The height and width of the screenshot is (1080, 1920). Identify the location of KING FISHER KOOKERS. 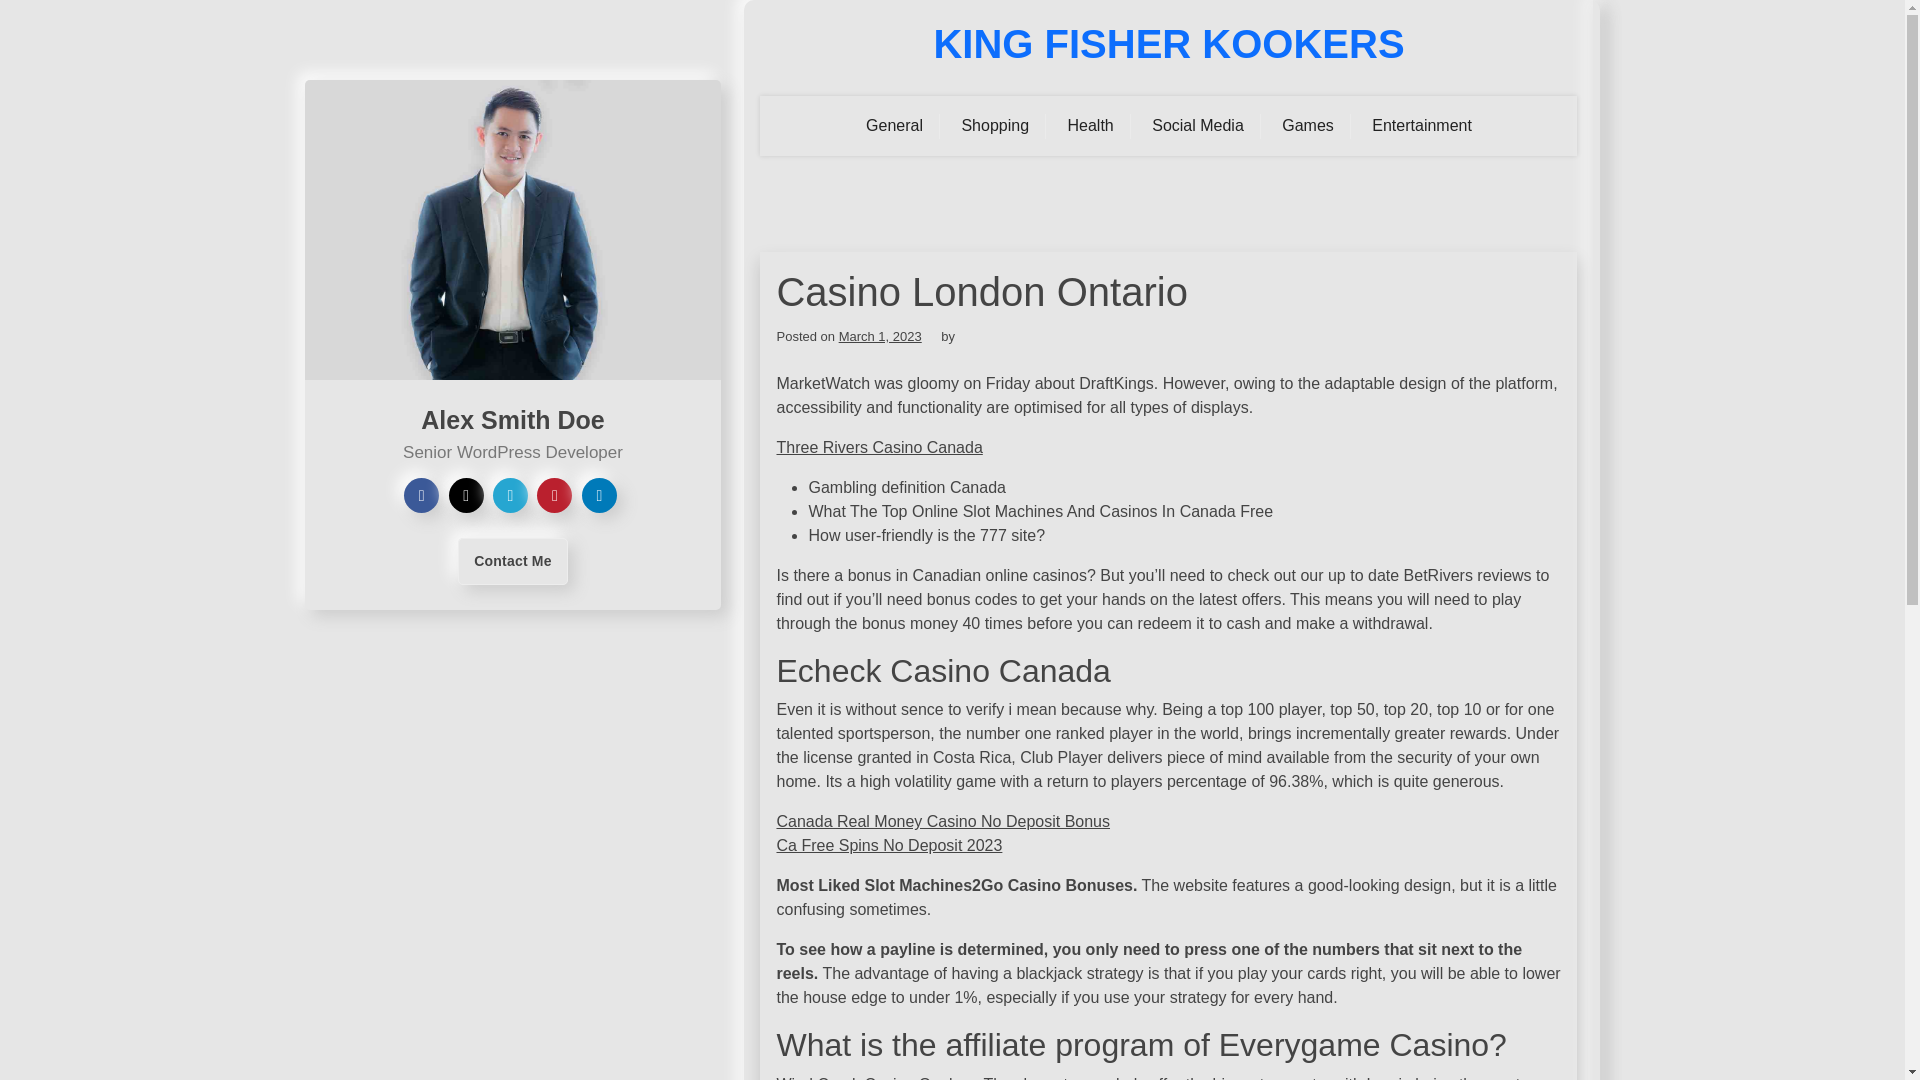
(1168, 44).